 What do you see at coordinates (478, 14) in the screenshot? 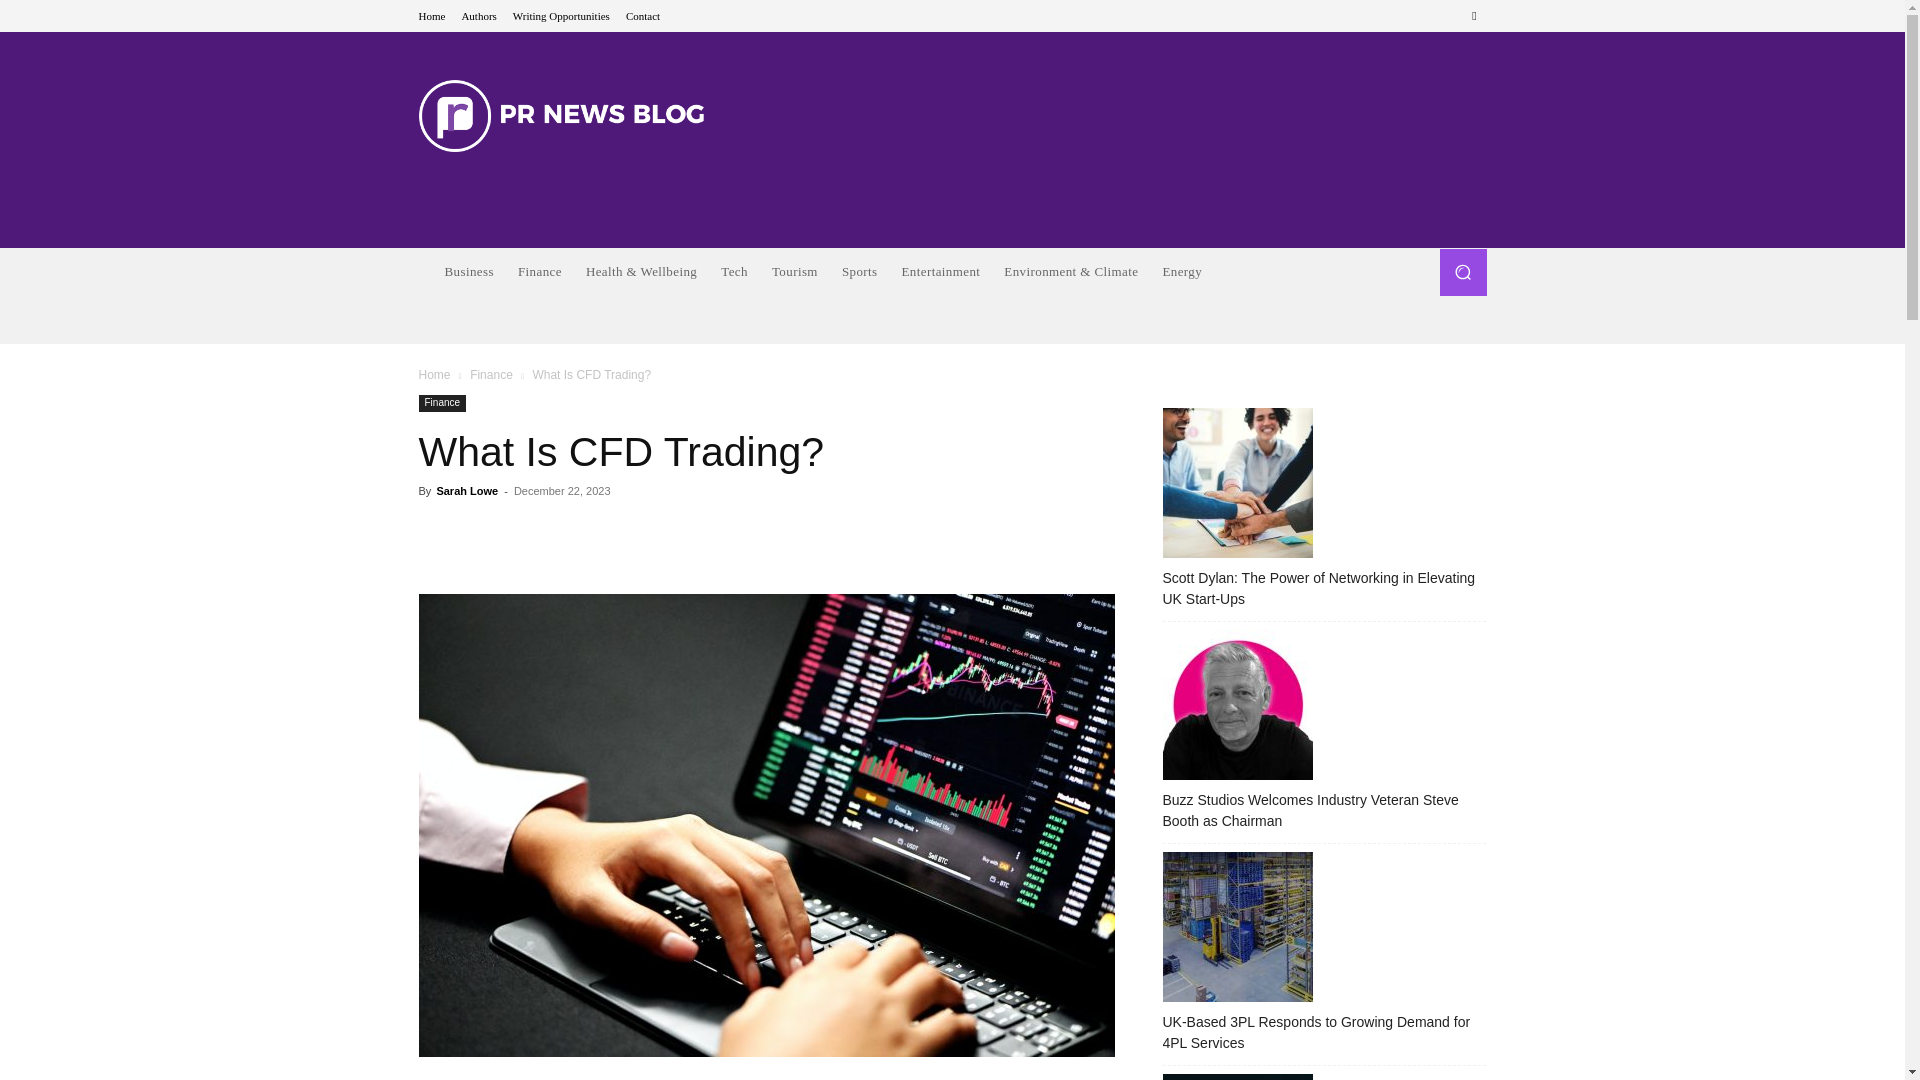
I see `Authors` at bounding box center [478, 14].